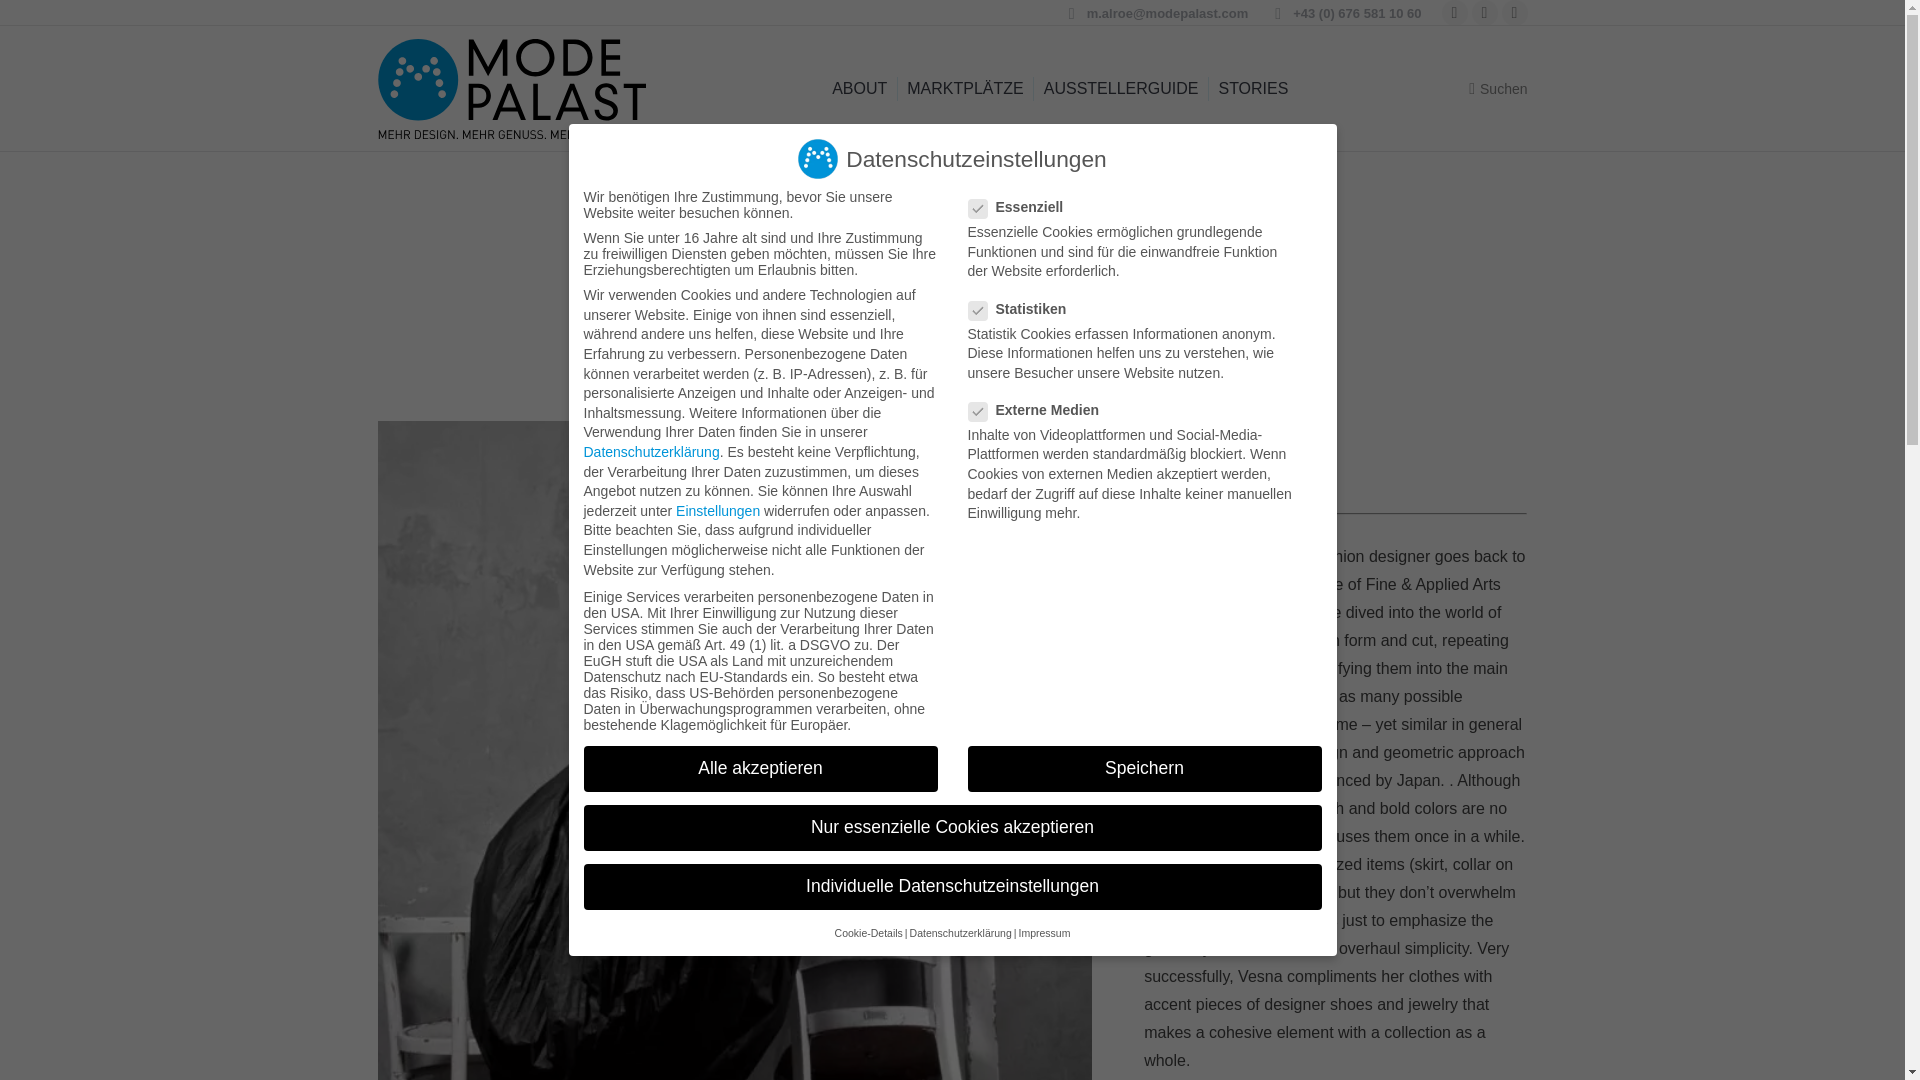 The image size is (1920, 1080). Describe the element at coordinates (1454, 12) in the screenshot. I see `Facebook page opens in new window` at that location.